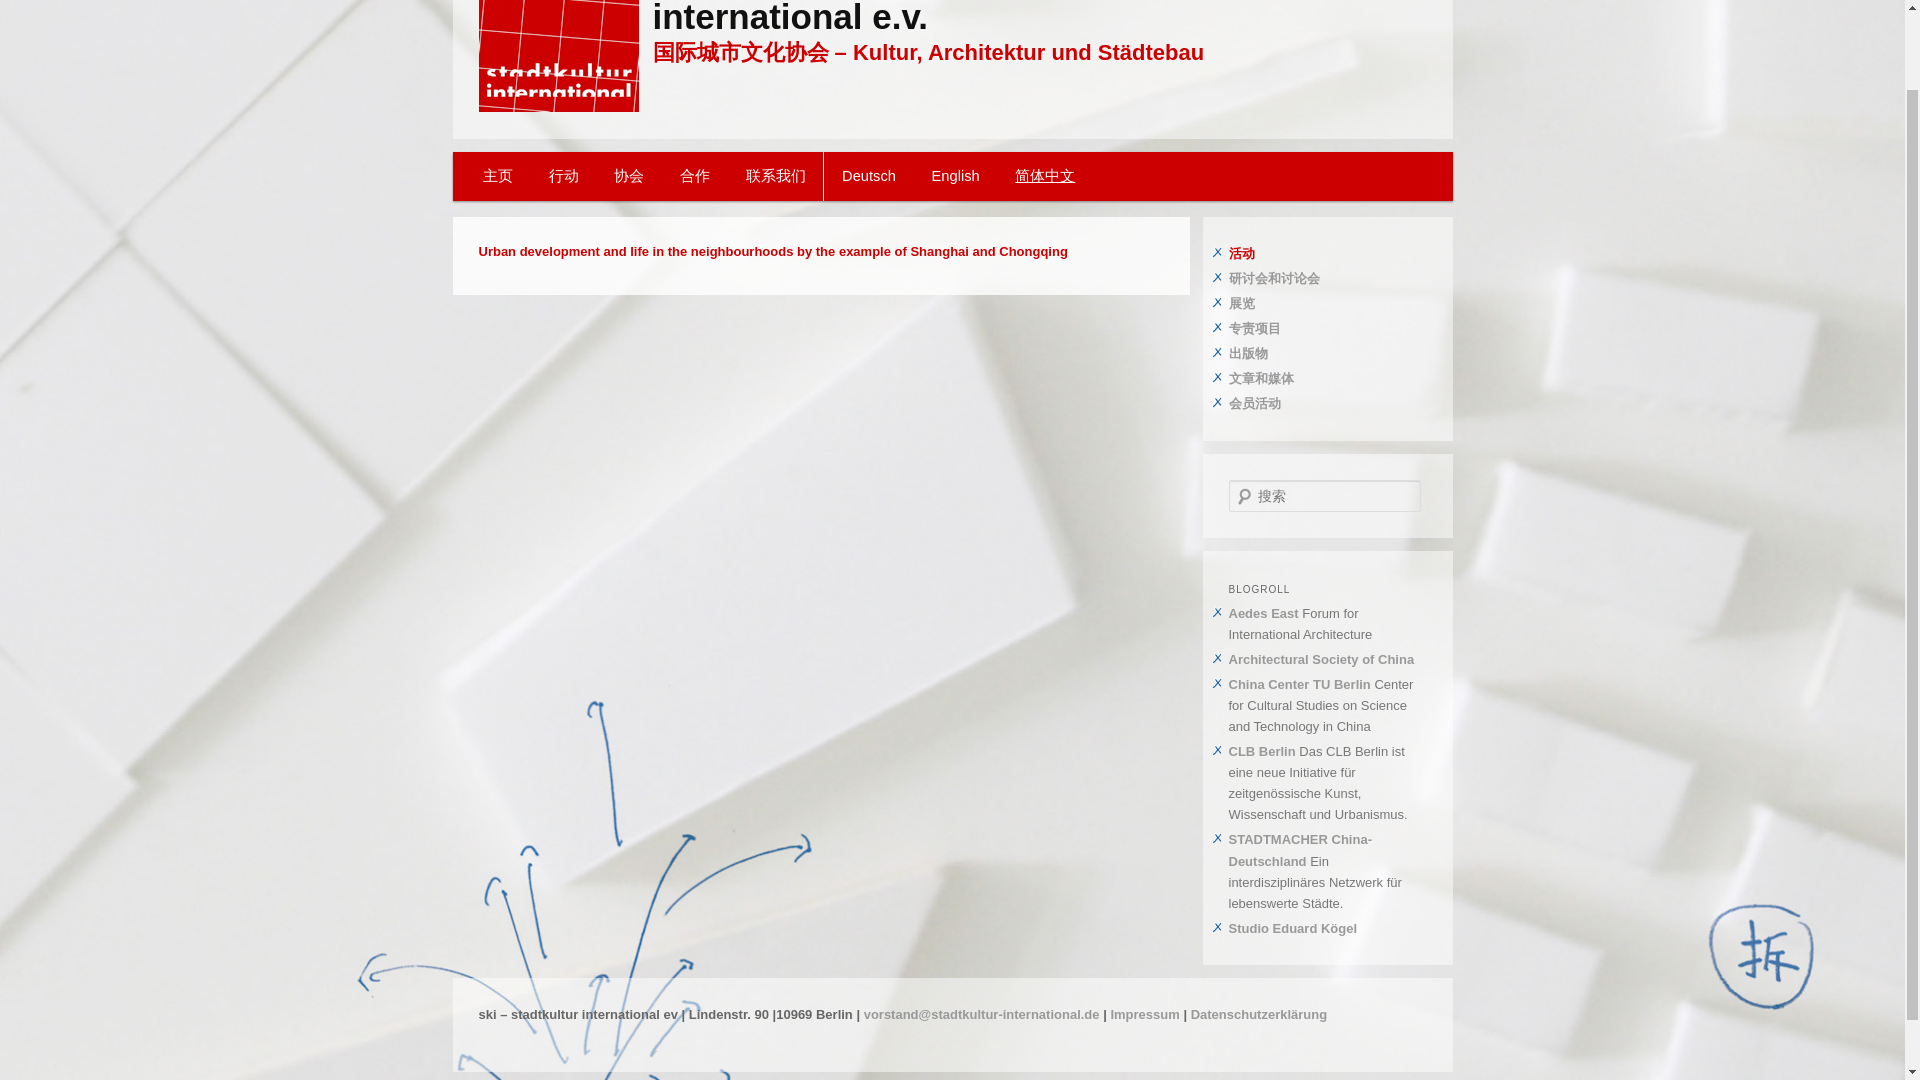 The width and height of the screenshot is (1920, 1080). What do you see at coordinates (1261, 752) in the screenshot?
I see `CLB Berlin` at bounding box center [1261, 752].